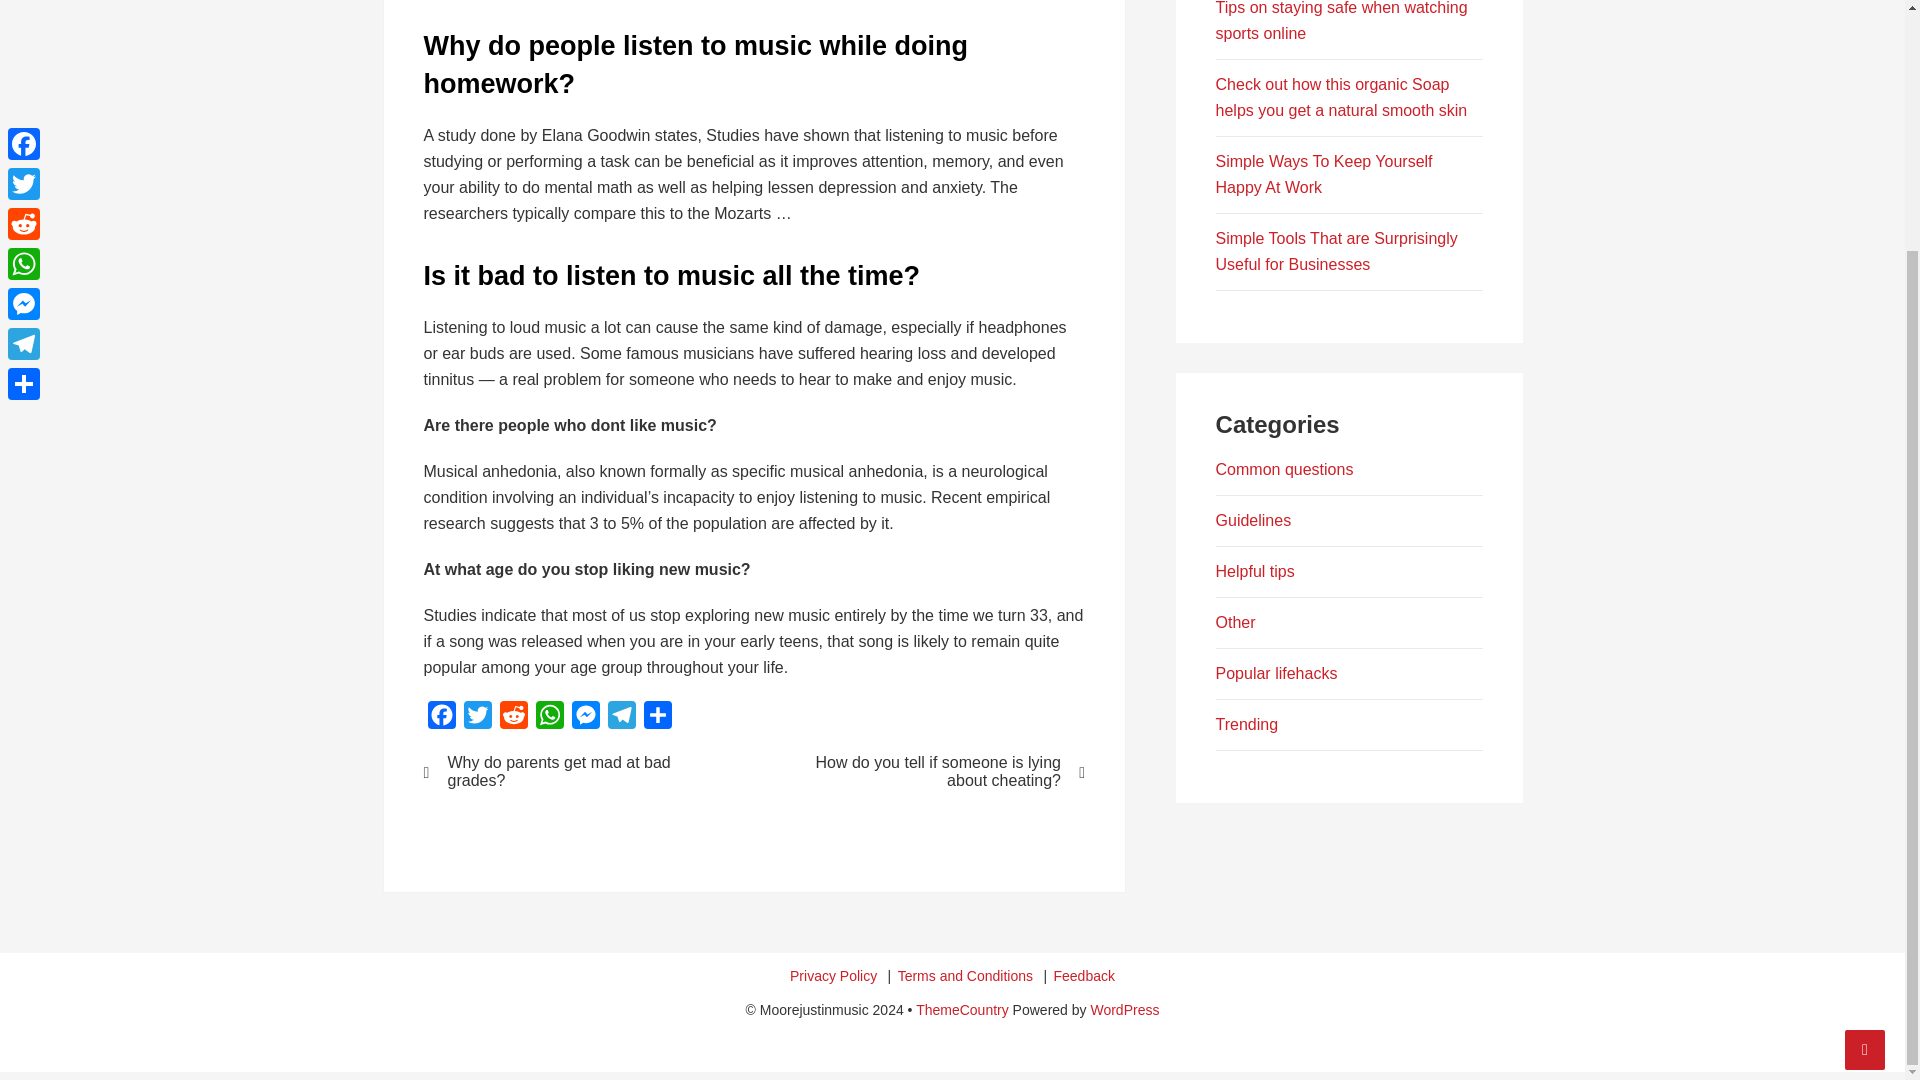  I want to click on Telegram, so click(622, 718).